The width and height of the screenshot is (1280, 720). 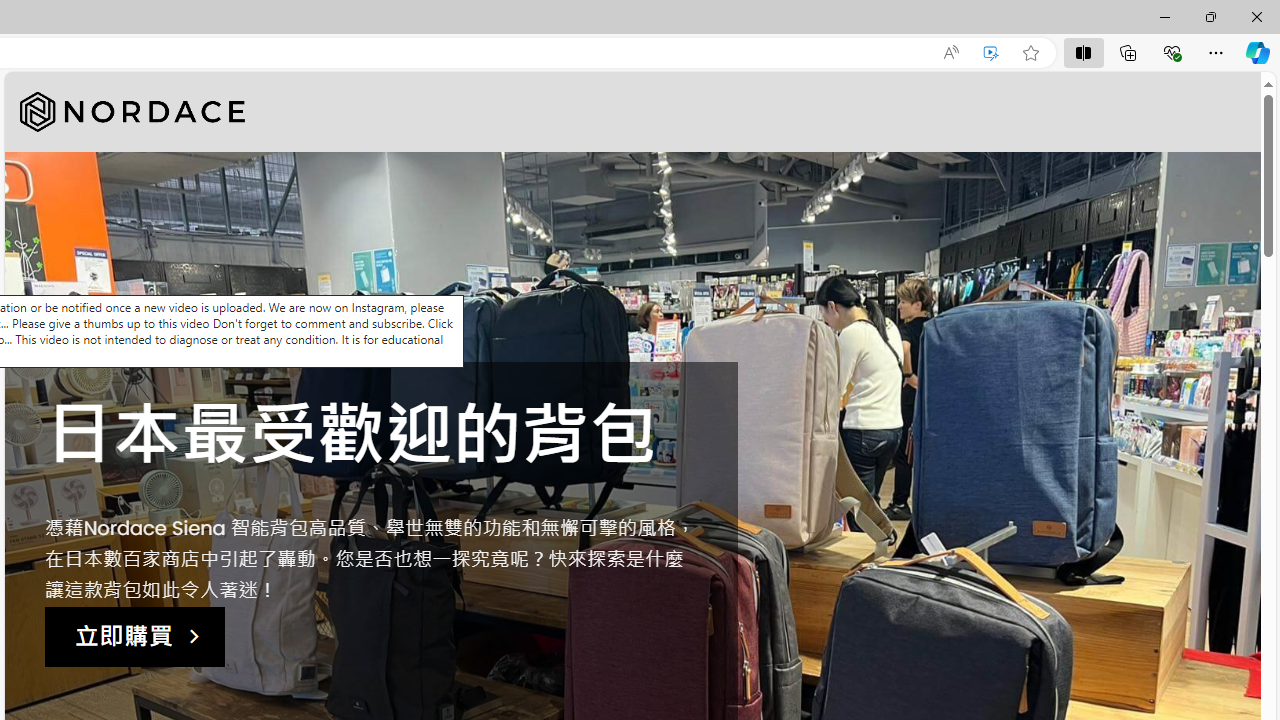 What do you see at coordinates (1172, 52) in the screenshot?
I see `Browser essentials` at bounding box center [1172, 52].